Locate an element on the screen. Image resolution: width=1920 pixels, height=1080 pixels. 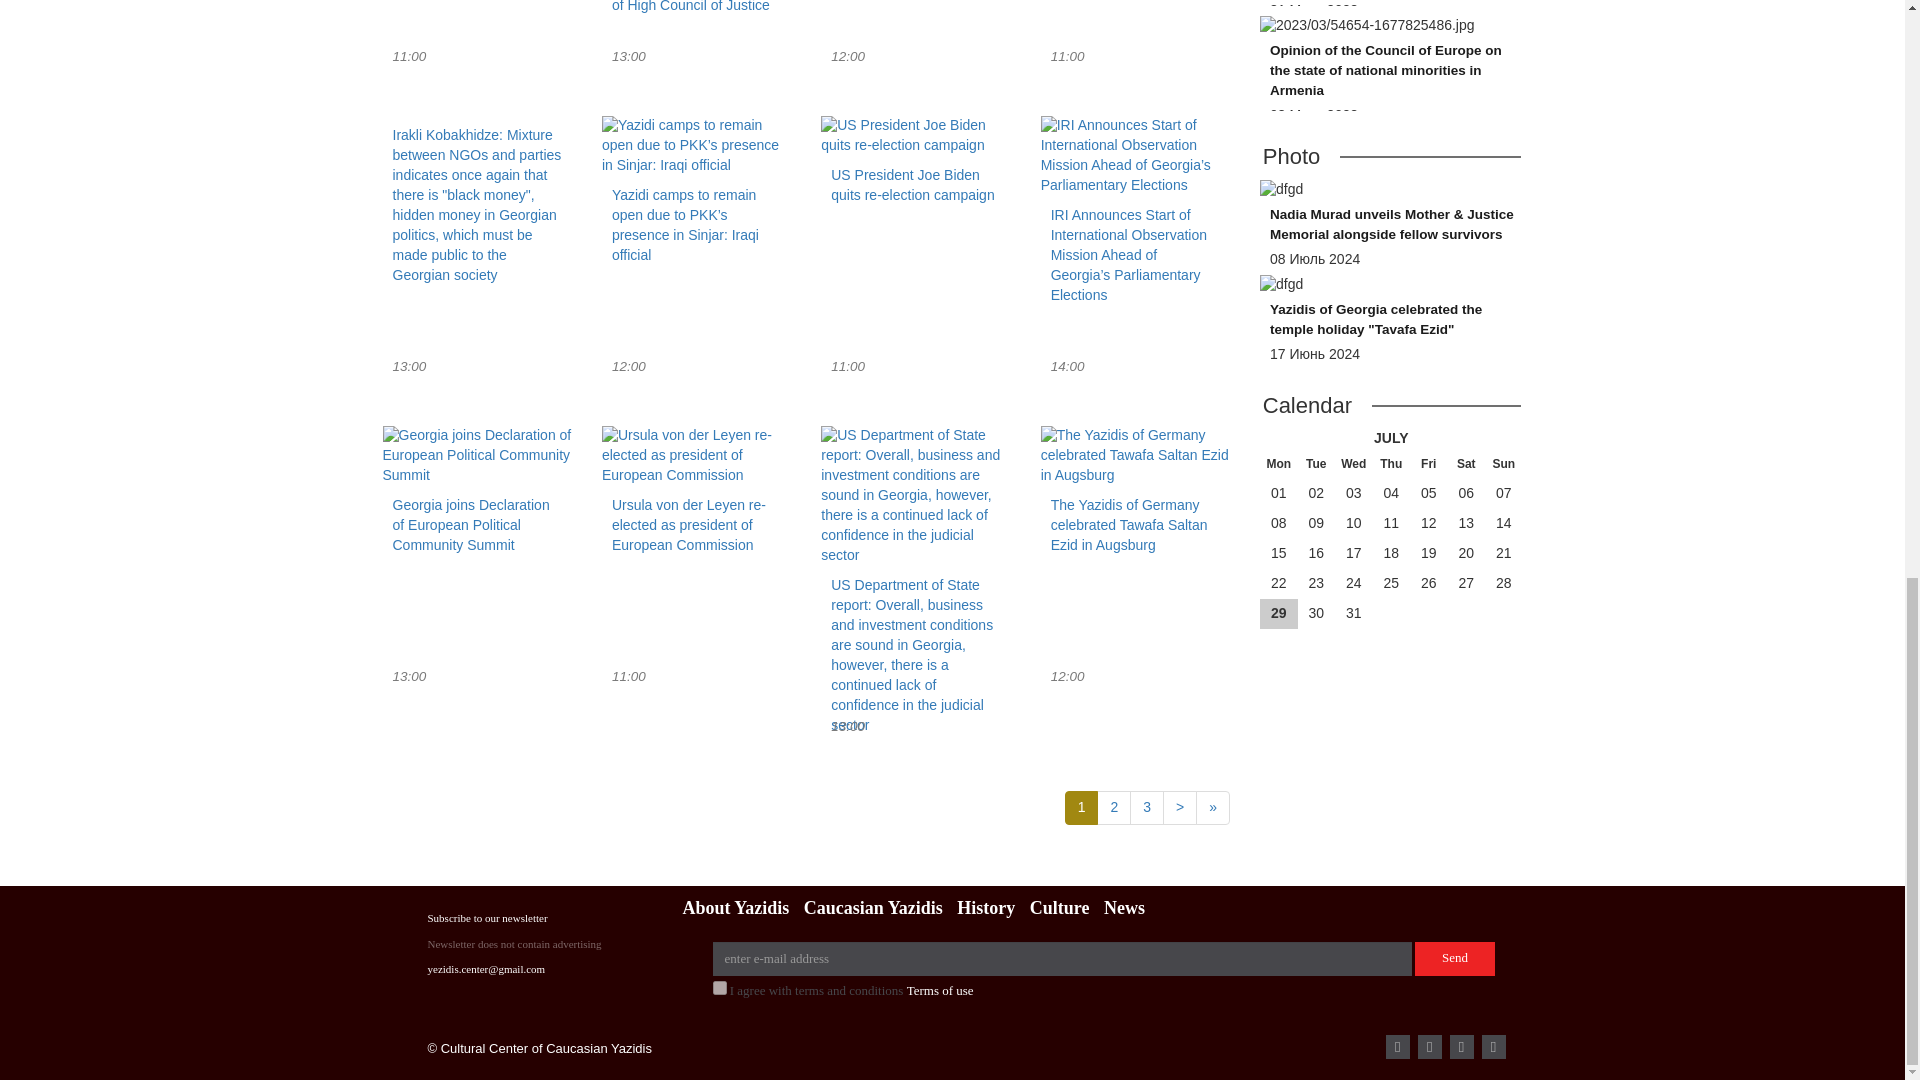
Page 2 is located at coordinates (1113, 808).